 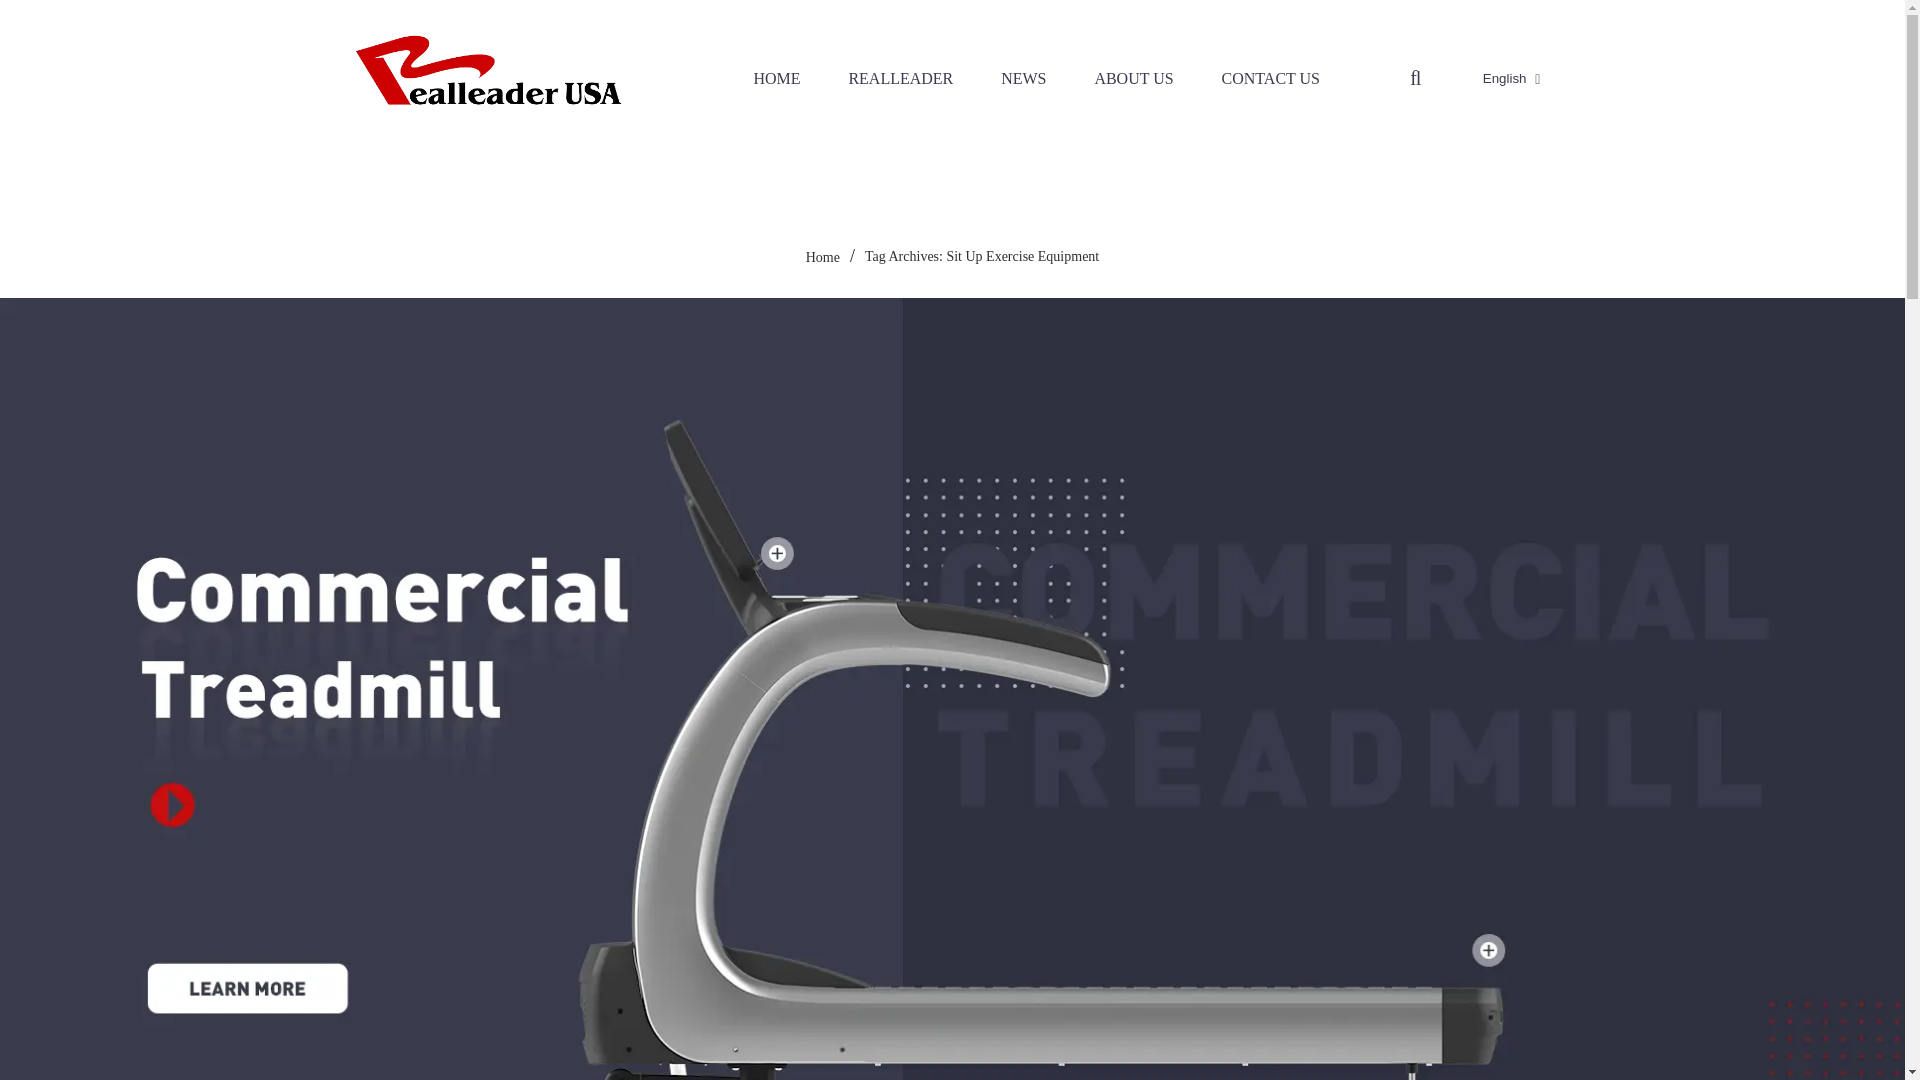 I want to click on NEWS, so click(x=1023, y=76).